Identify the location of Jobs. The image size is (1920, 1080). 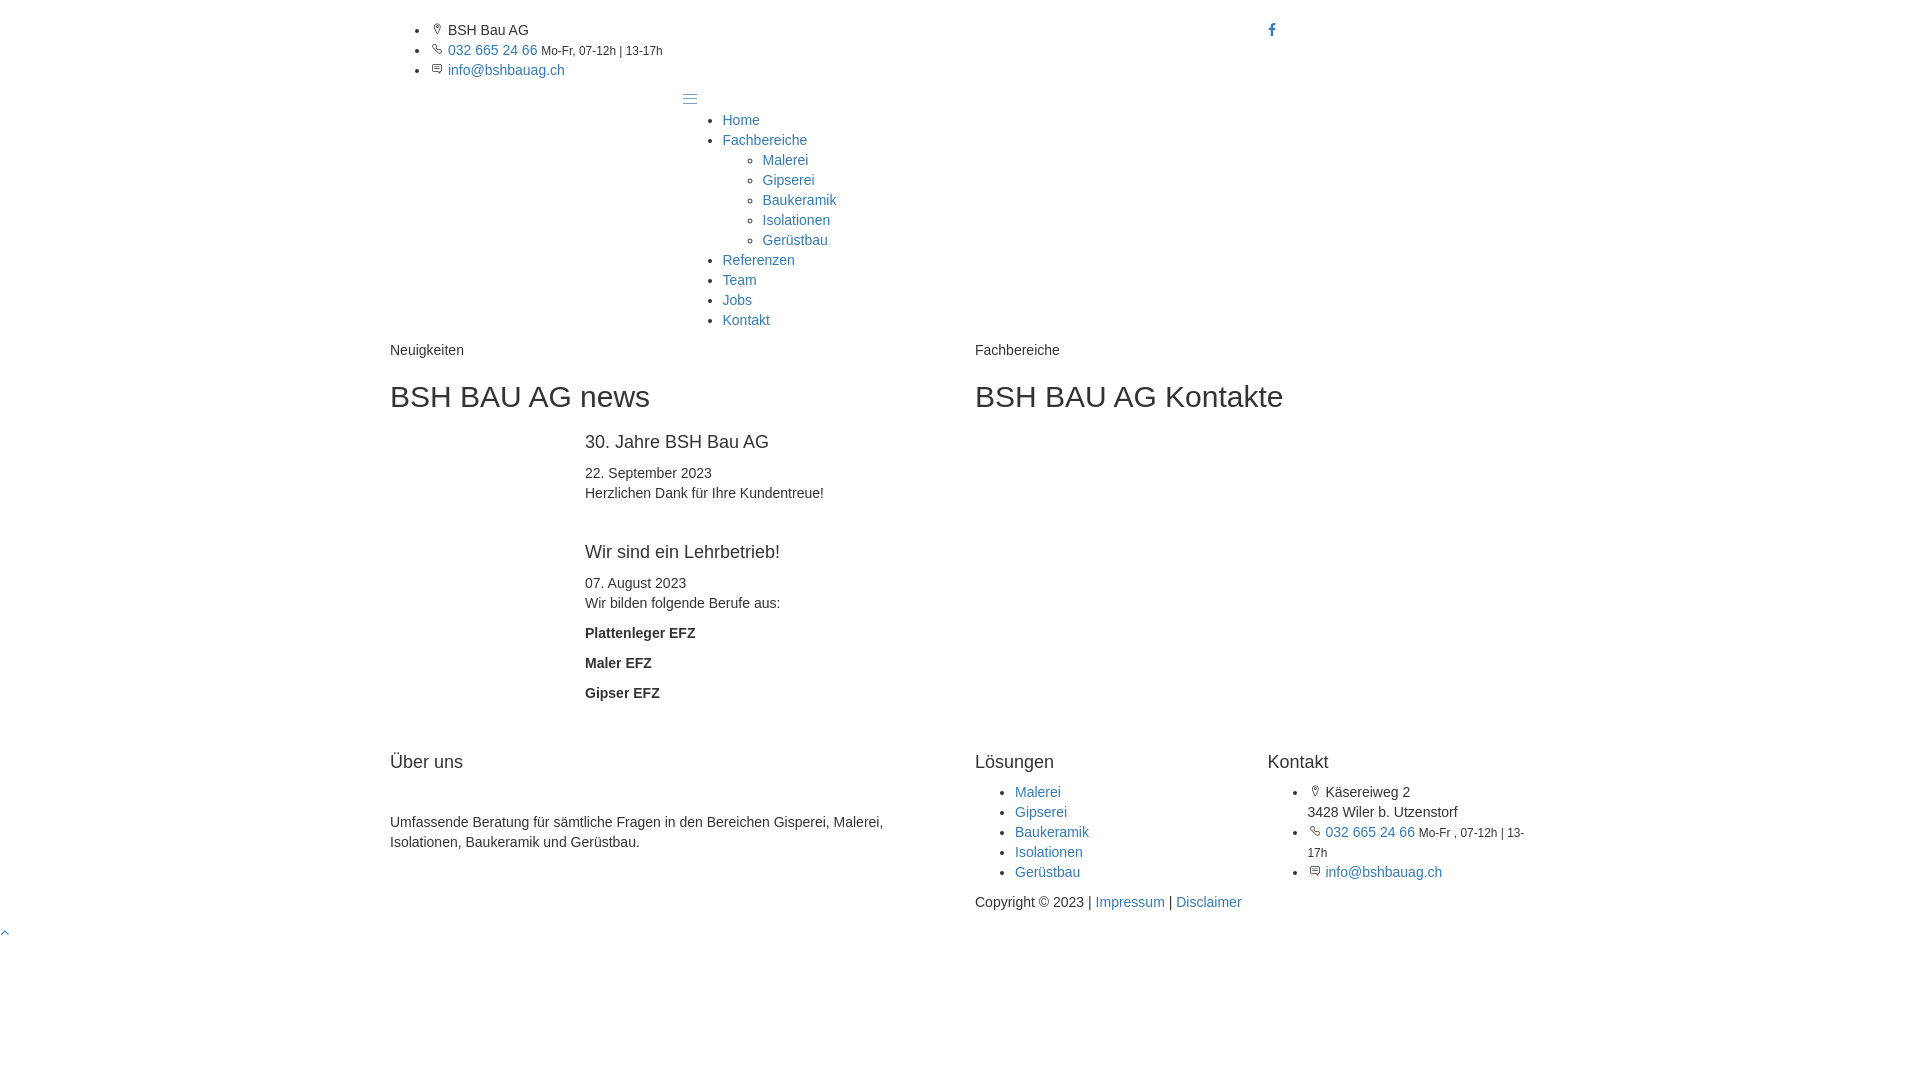
(737, 300).